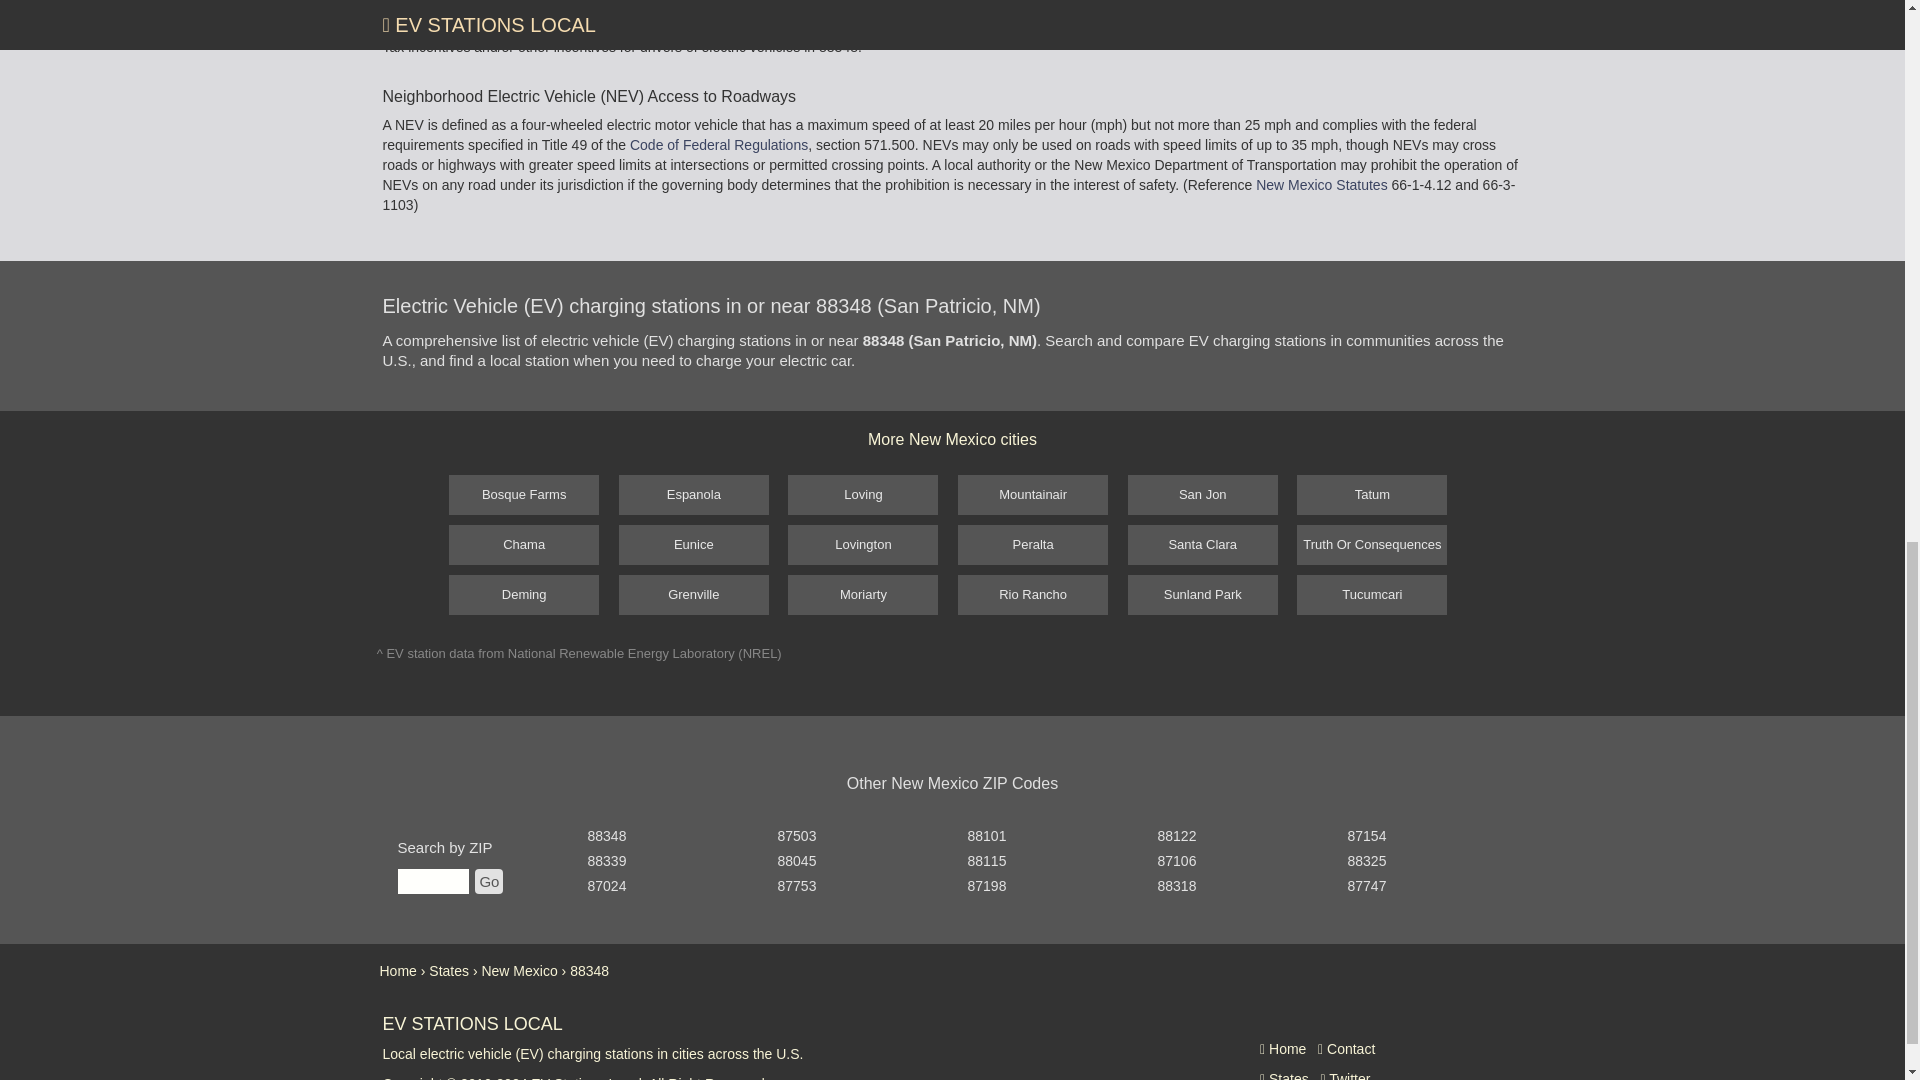 This screenshot has height=1080, width=1920. Describe the element at coordinates (718, 145) in the screenshot. I see `Code of Federal Regulations` at that location.